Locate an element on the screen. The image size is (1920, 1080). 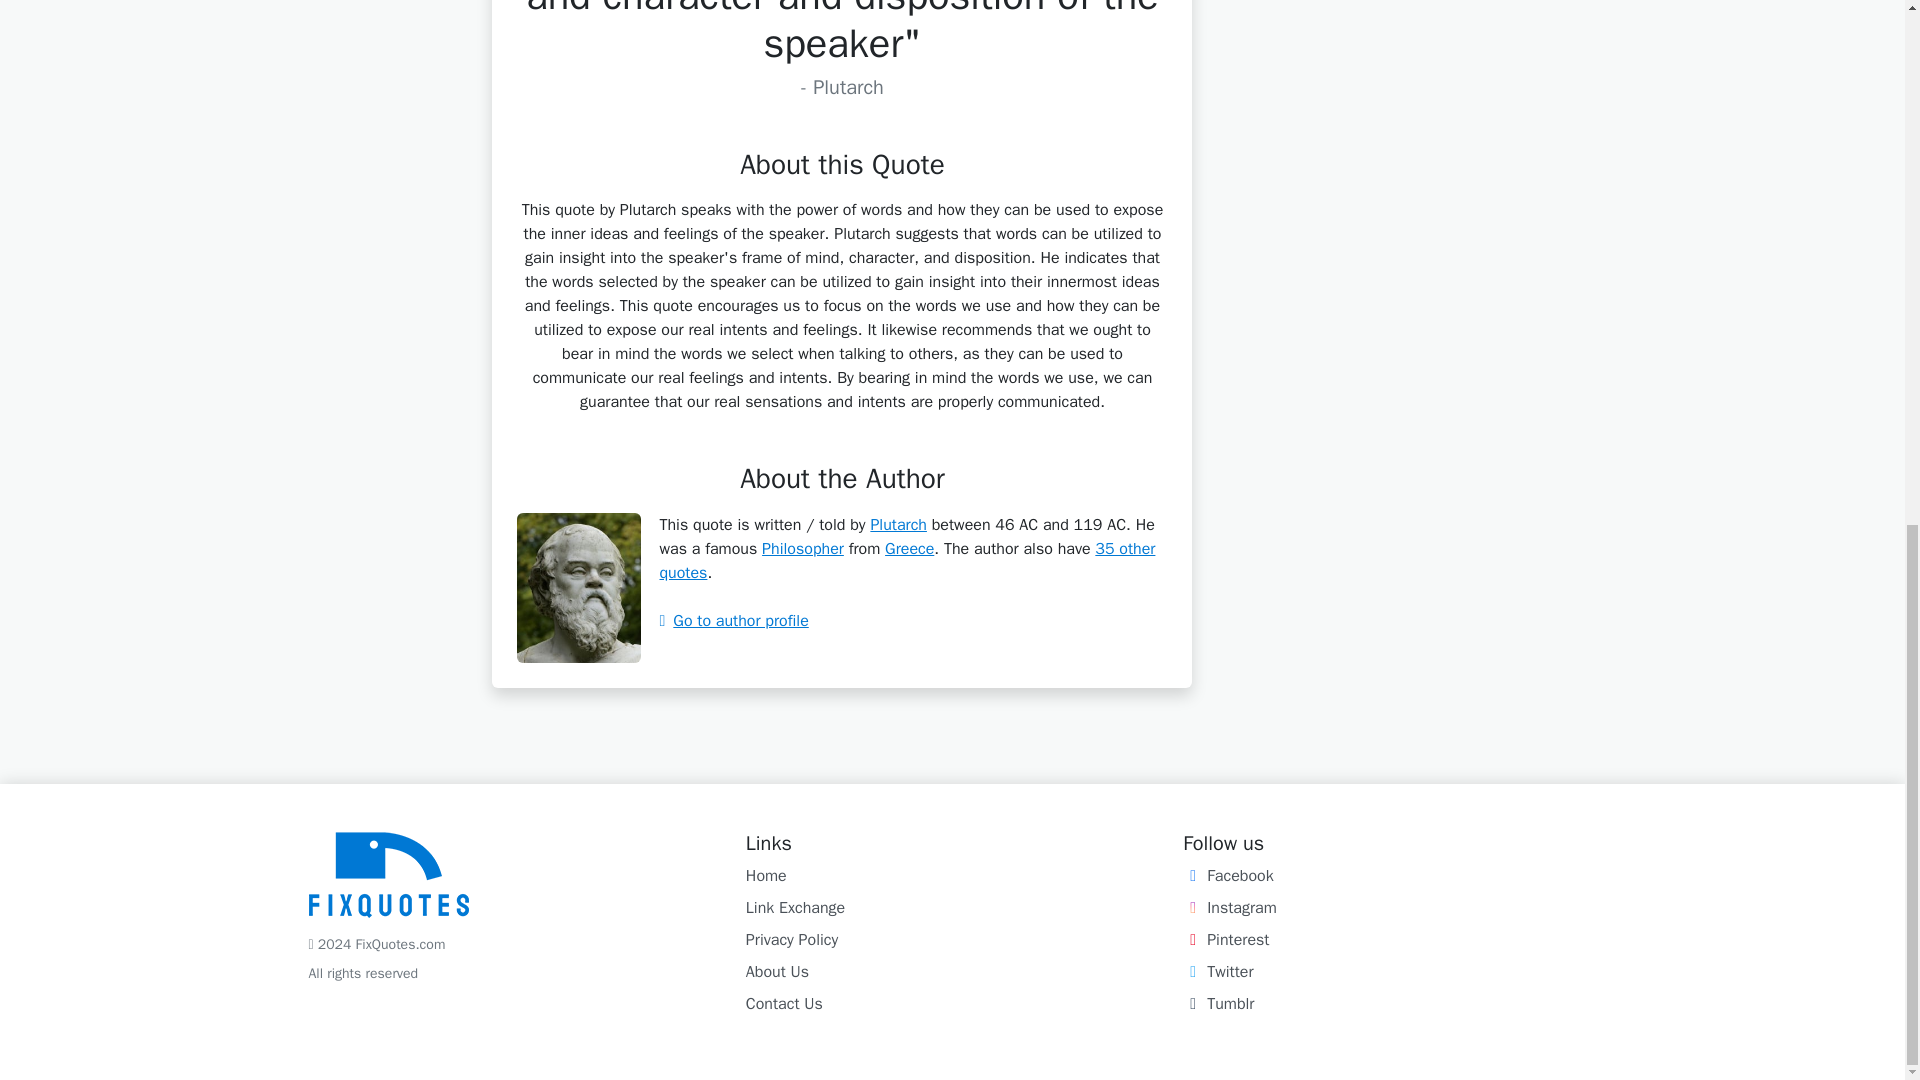
Tumblr is located at coordinates (1218, 1004).